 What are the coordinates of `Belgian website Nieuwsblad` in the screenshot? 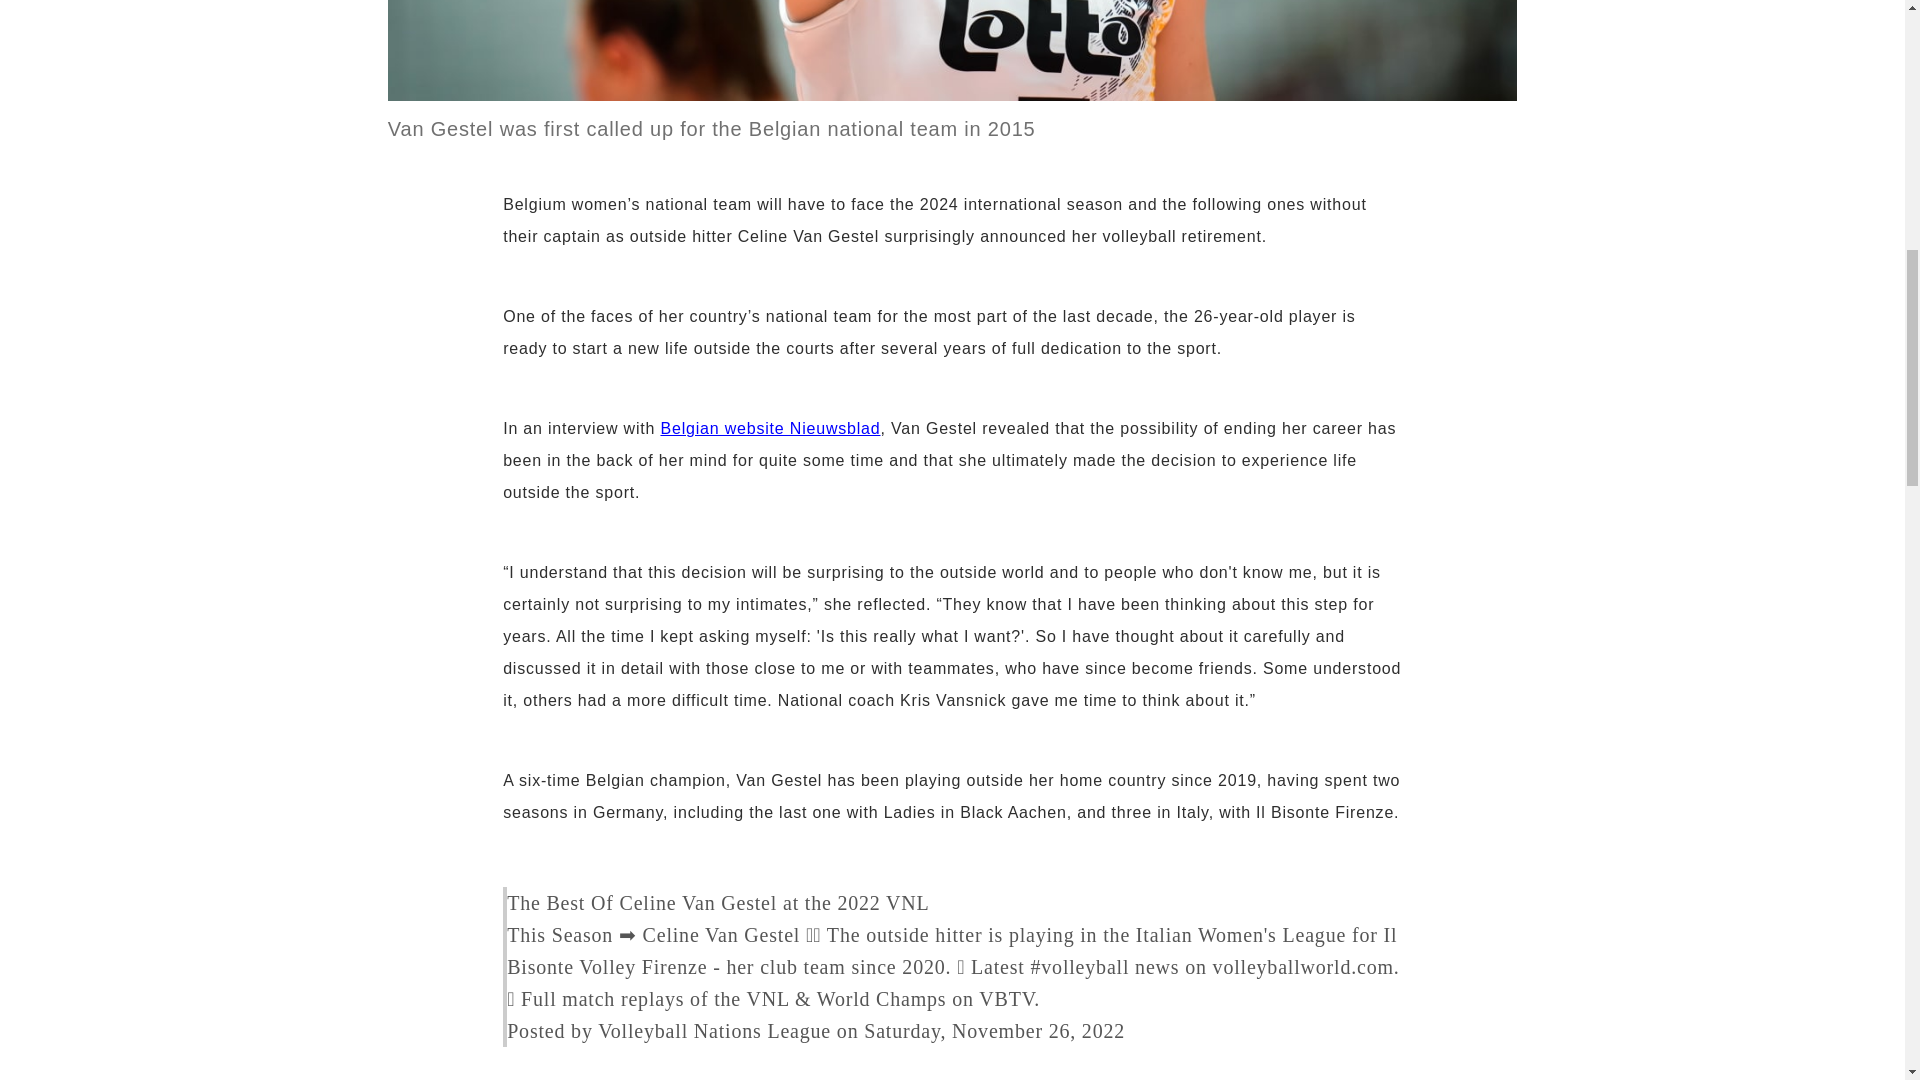 It's located at (770, 428).